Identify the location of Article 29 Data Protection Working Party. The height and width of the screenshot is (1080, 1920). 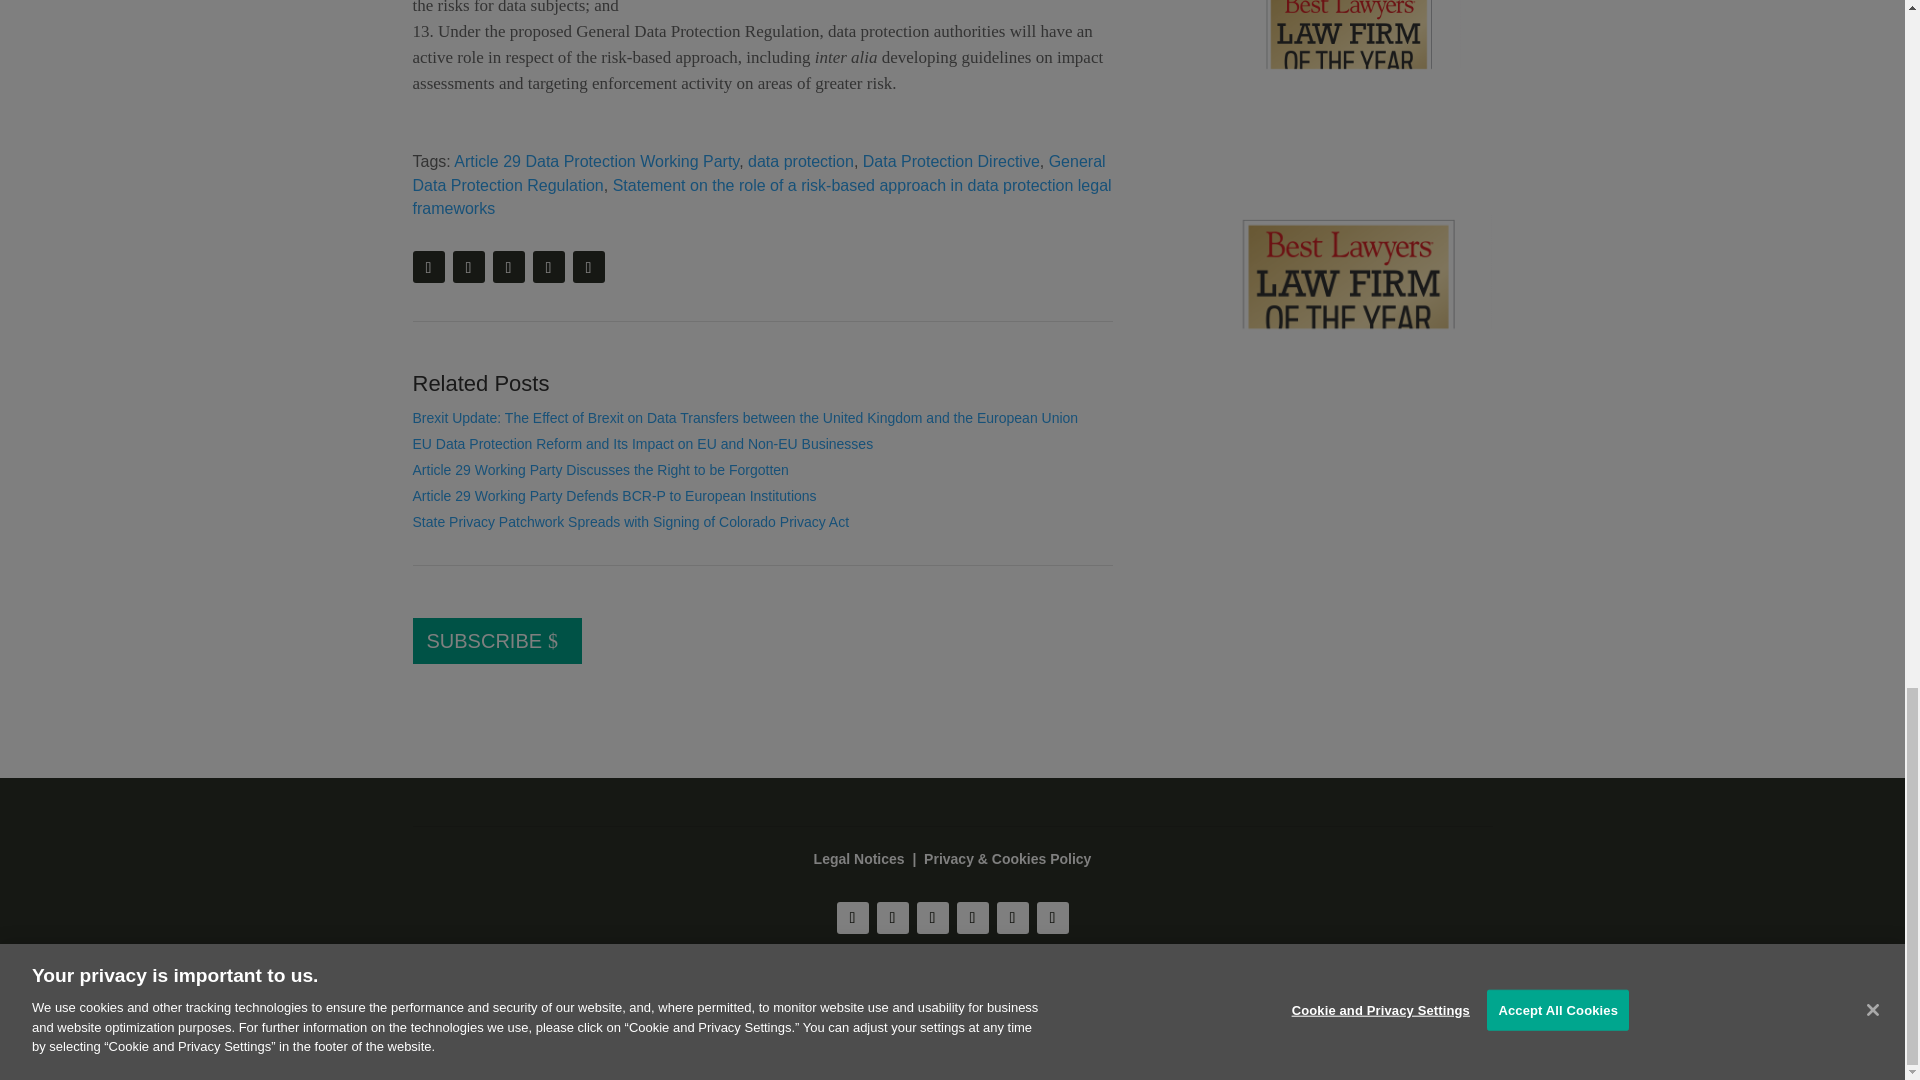
(596, 161).